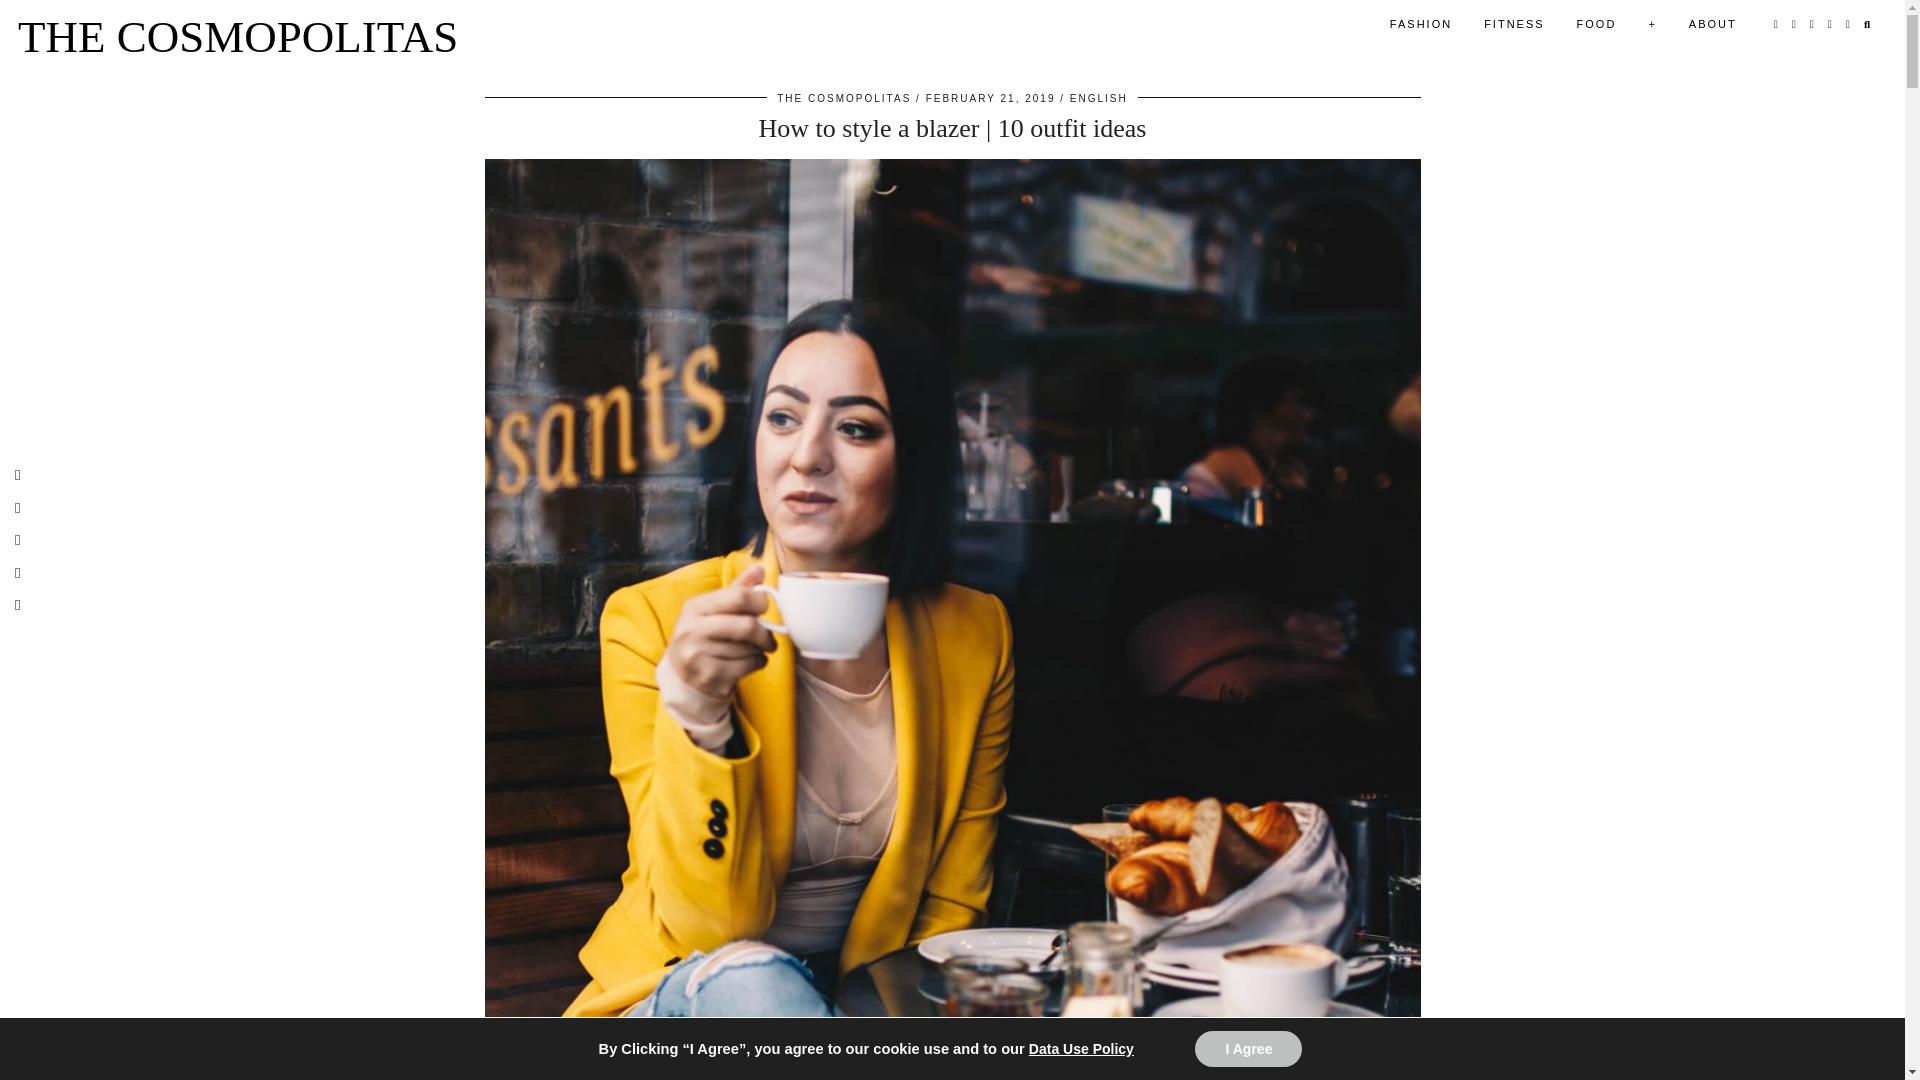 Image resolution: width=1920 pixels, height=1080 pixels. What do you see at coordinates (1813, 24) in the screenshot?
I see `Facebook` at bounding box center [1813, 24].